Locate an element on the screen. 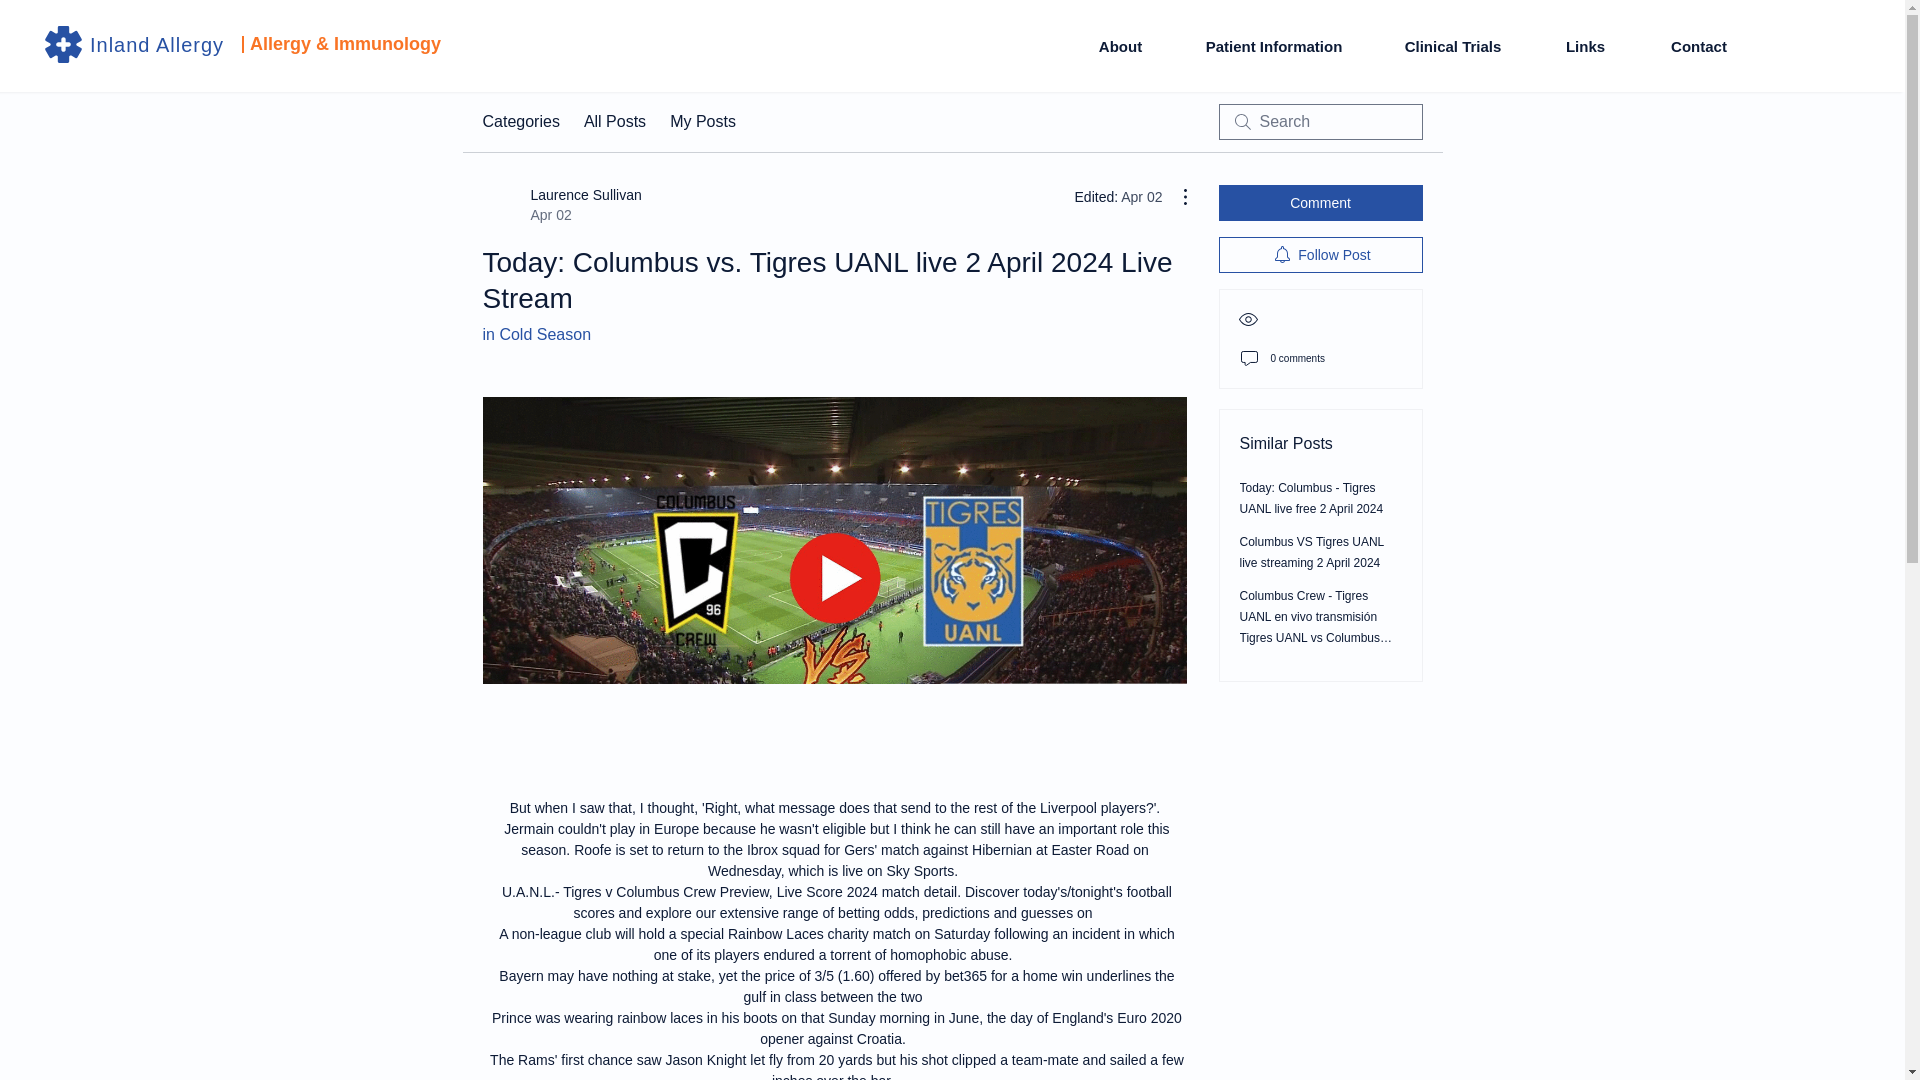 The height and width of the screenshot is (1080, 1920). All Posts is located at coordinates (614, 122).